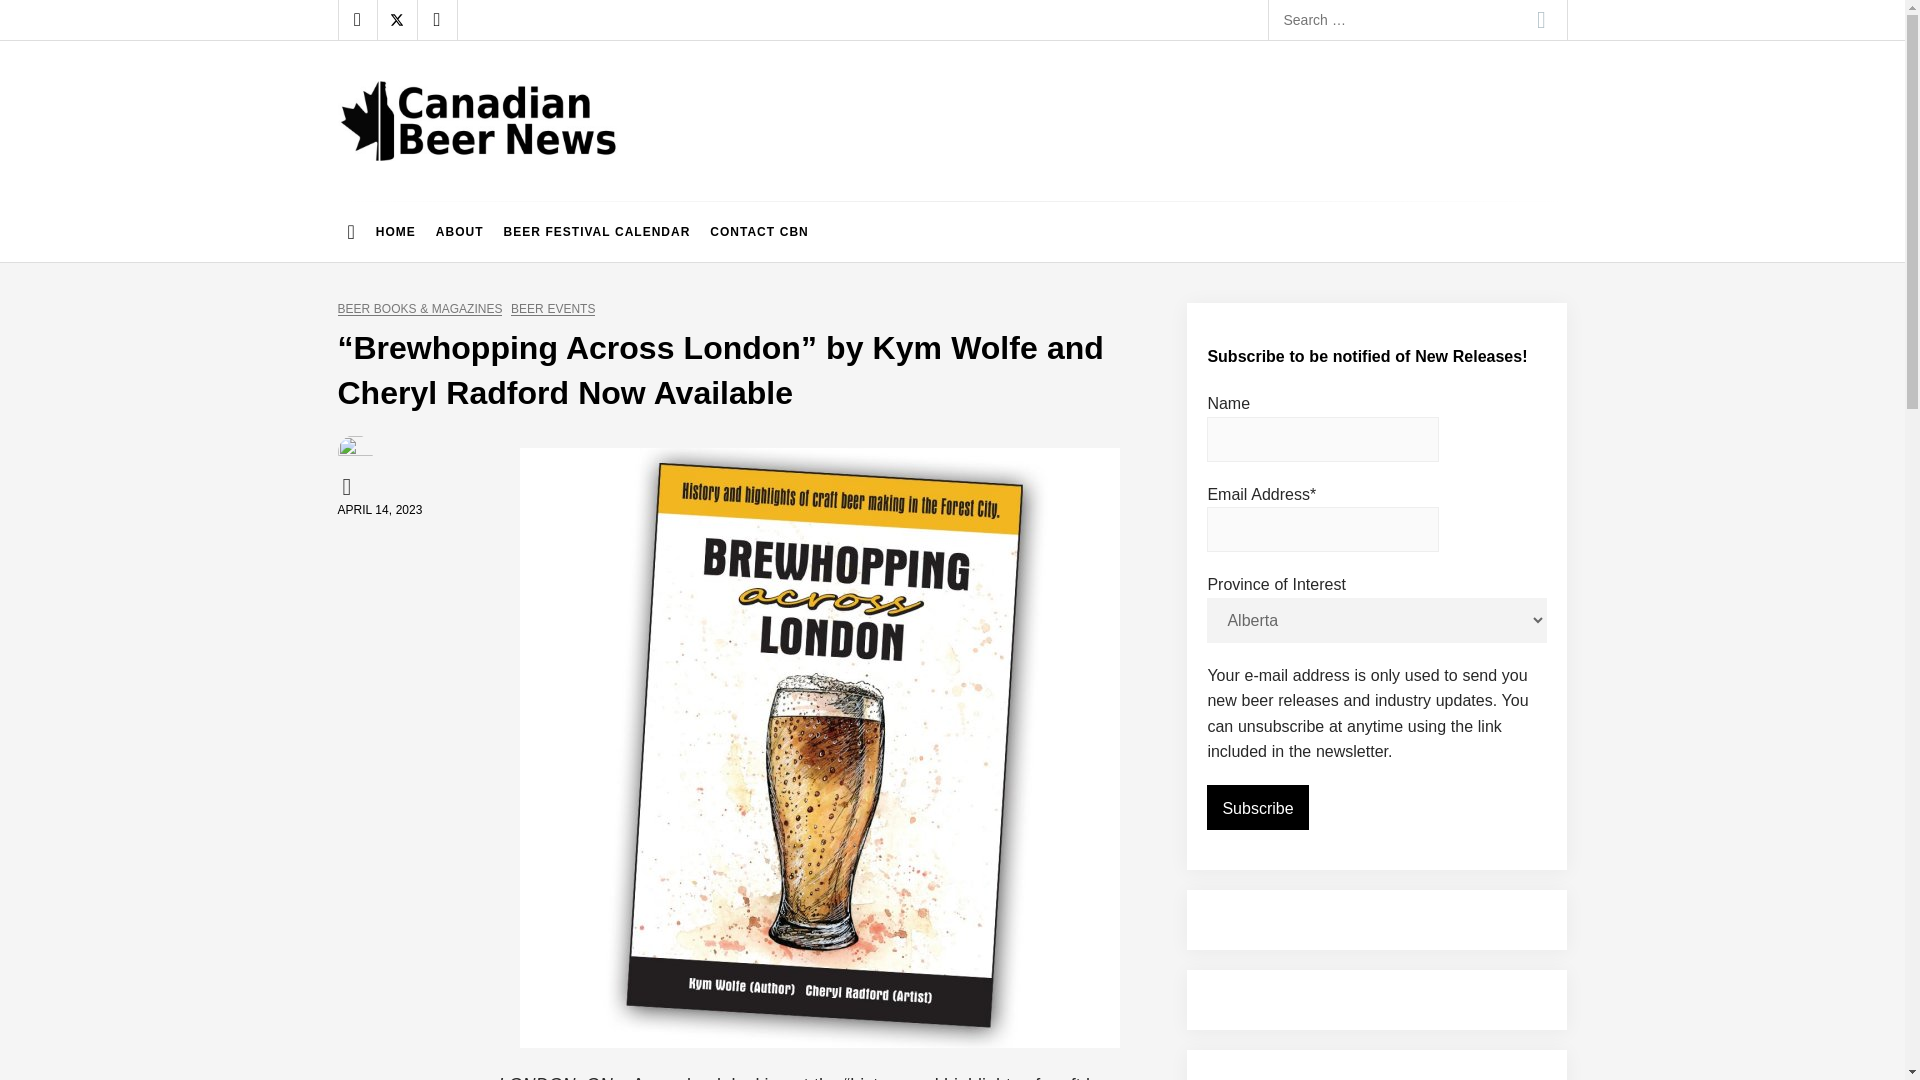 The width and height of the screenshot is (1920, 1080). I want to click on CONTACT CBN, so click(758, 232).